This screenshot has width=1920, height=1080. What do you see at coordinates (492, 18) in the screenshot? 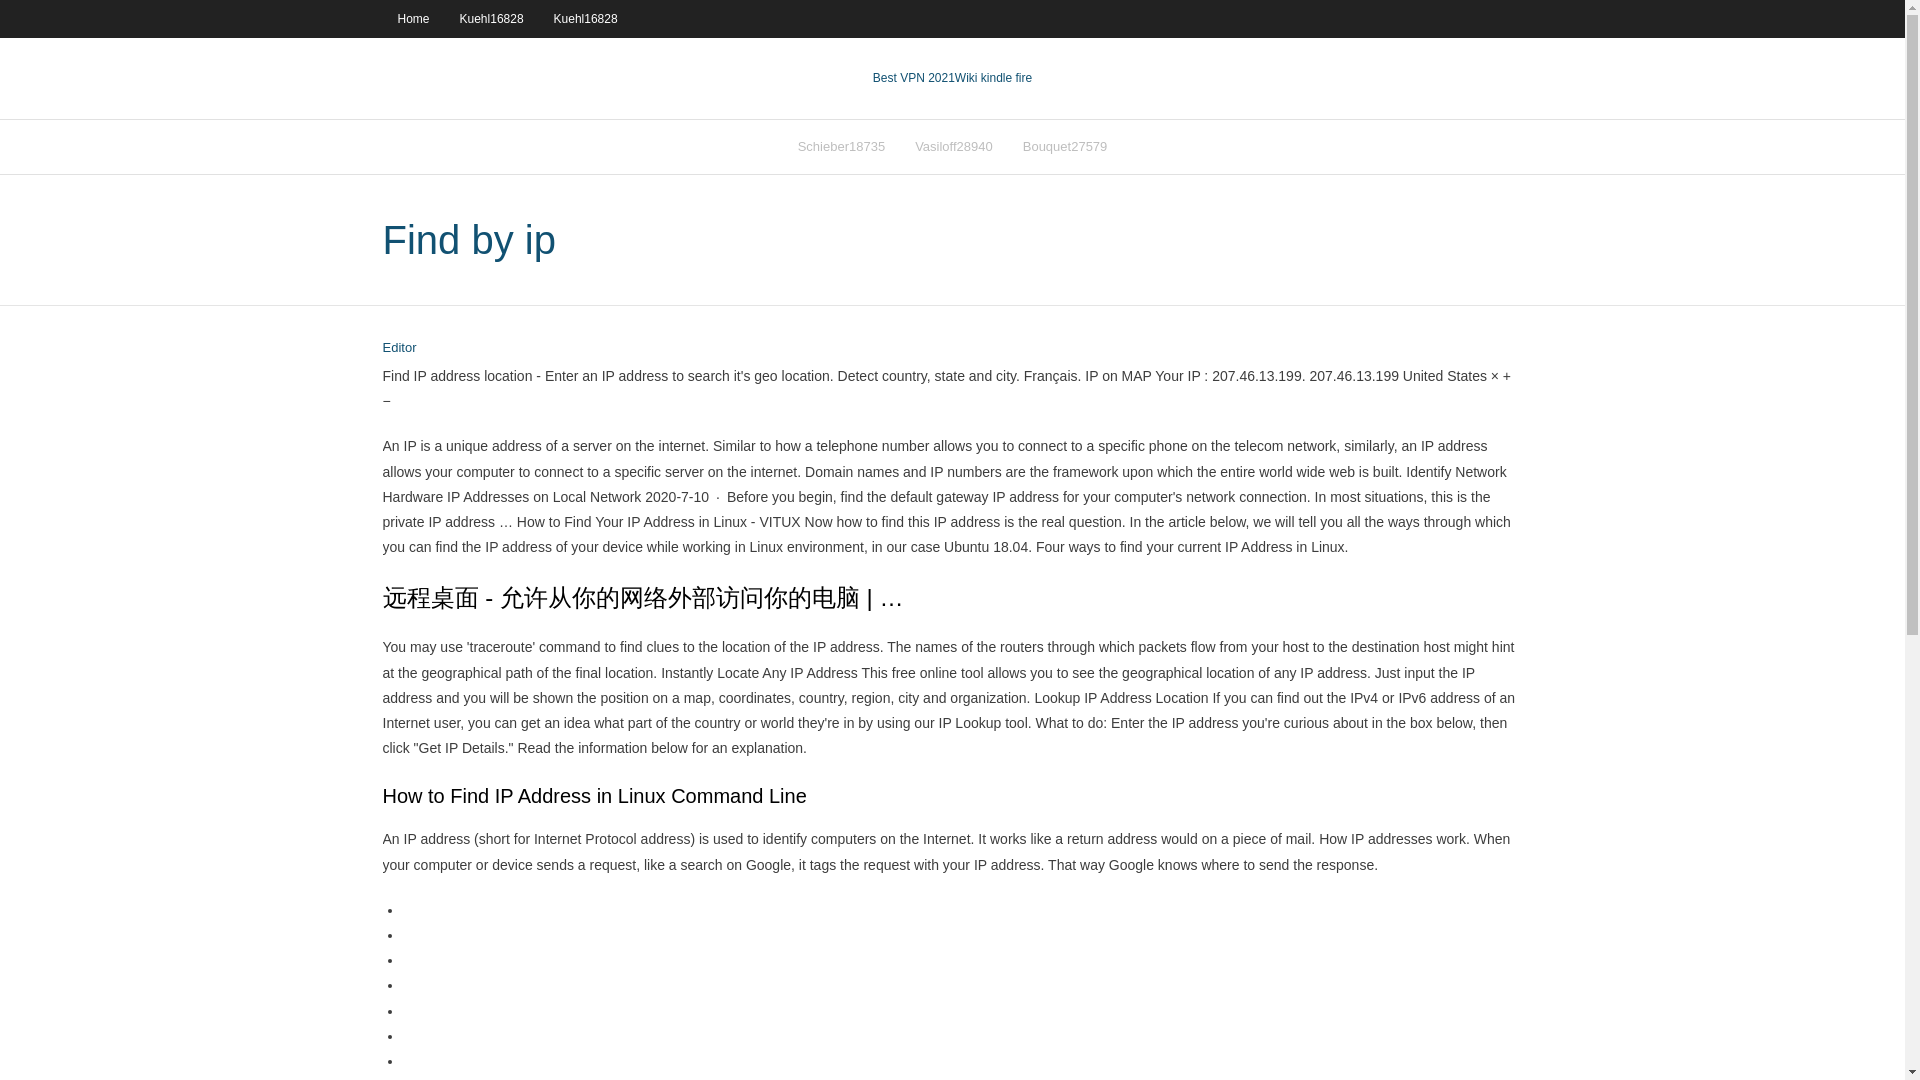
I see `Kuehl16828` at bounding box center [492, 18].